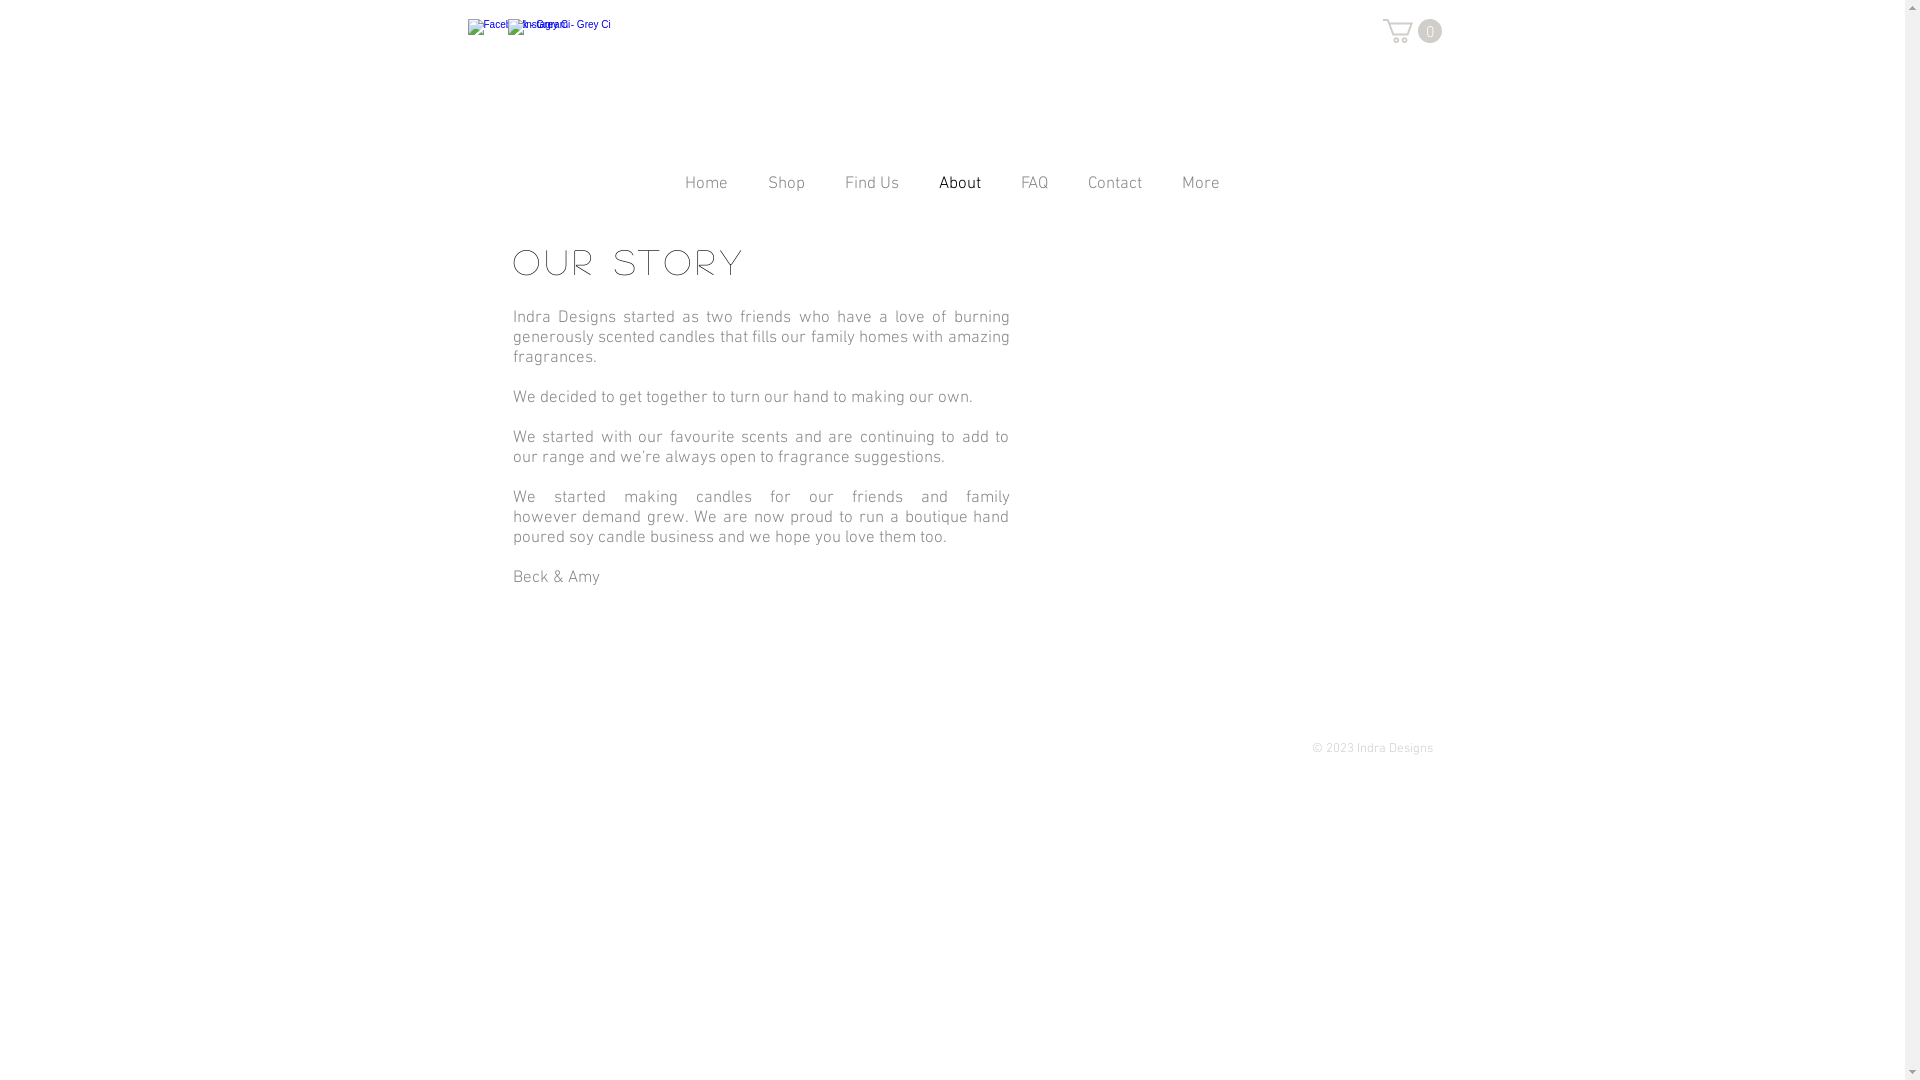  What do you see at coordinates (960, 190) in the screenshot?
I see `About` at bounding box center [960, 190].